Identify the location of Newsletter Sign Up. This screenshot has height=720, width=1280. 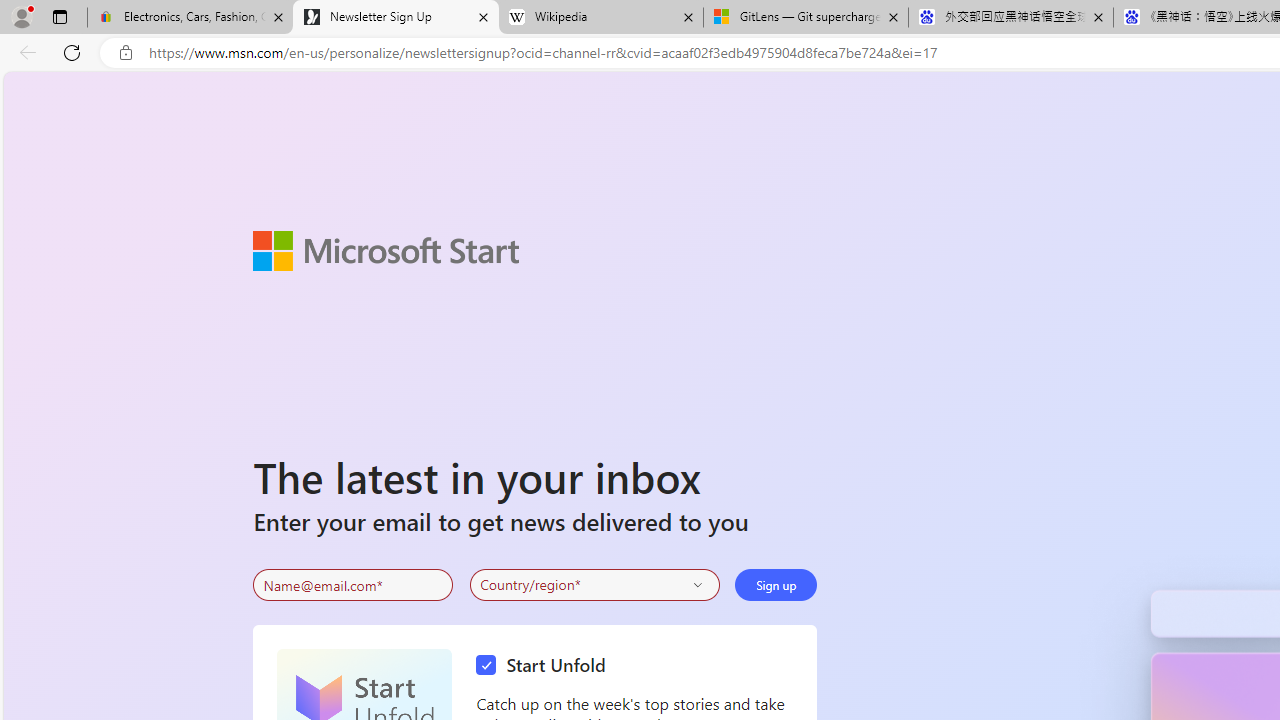
(396, 18).